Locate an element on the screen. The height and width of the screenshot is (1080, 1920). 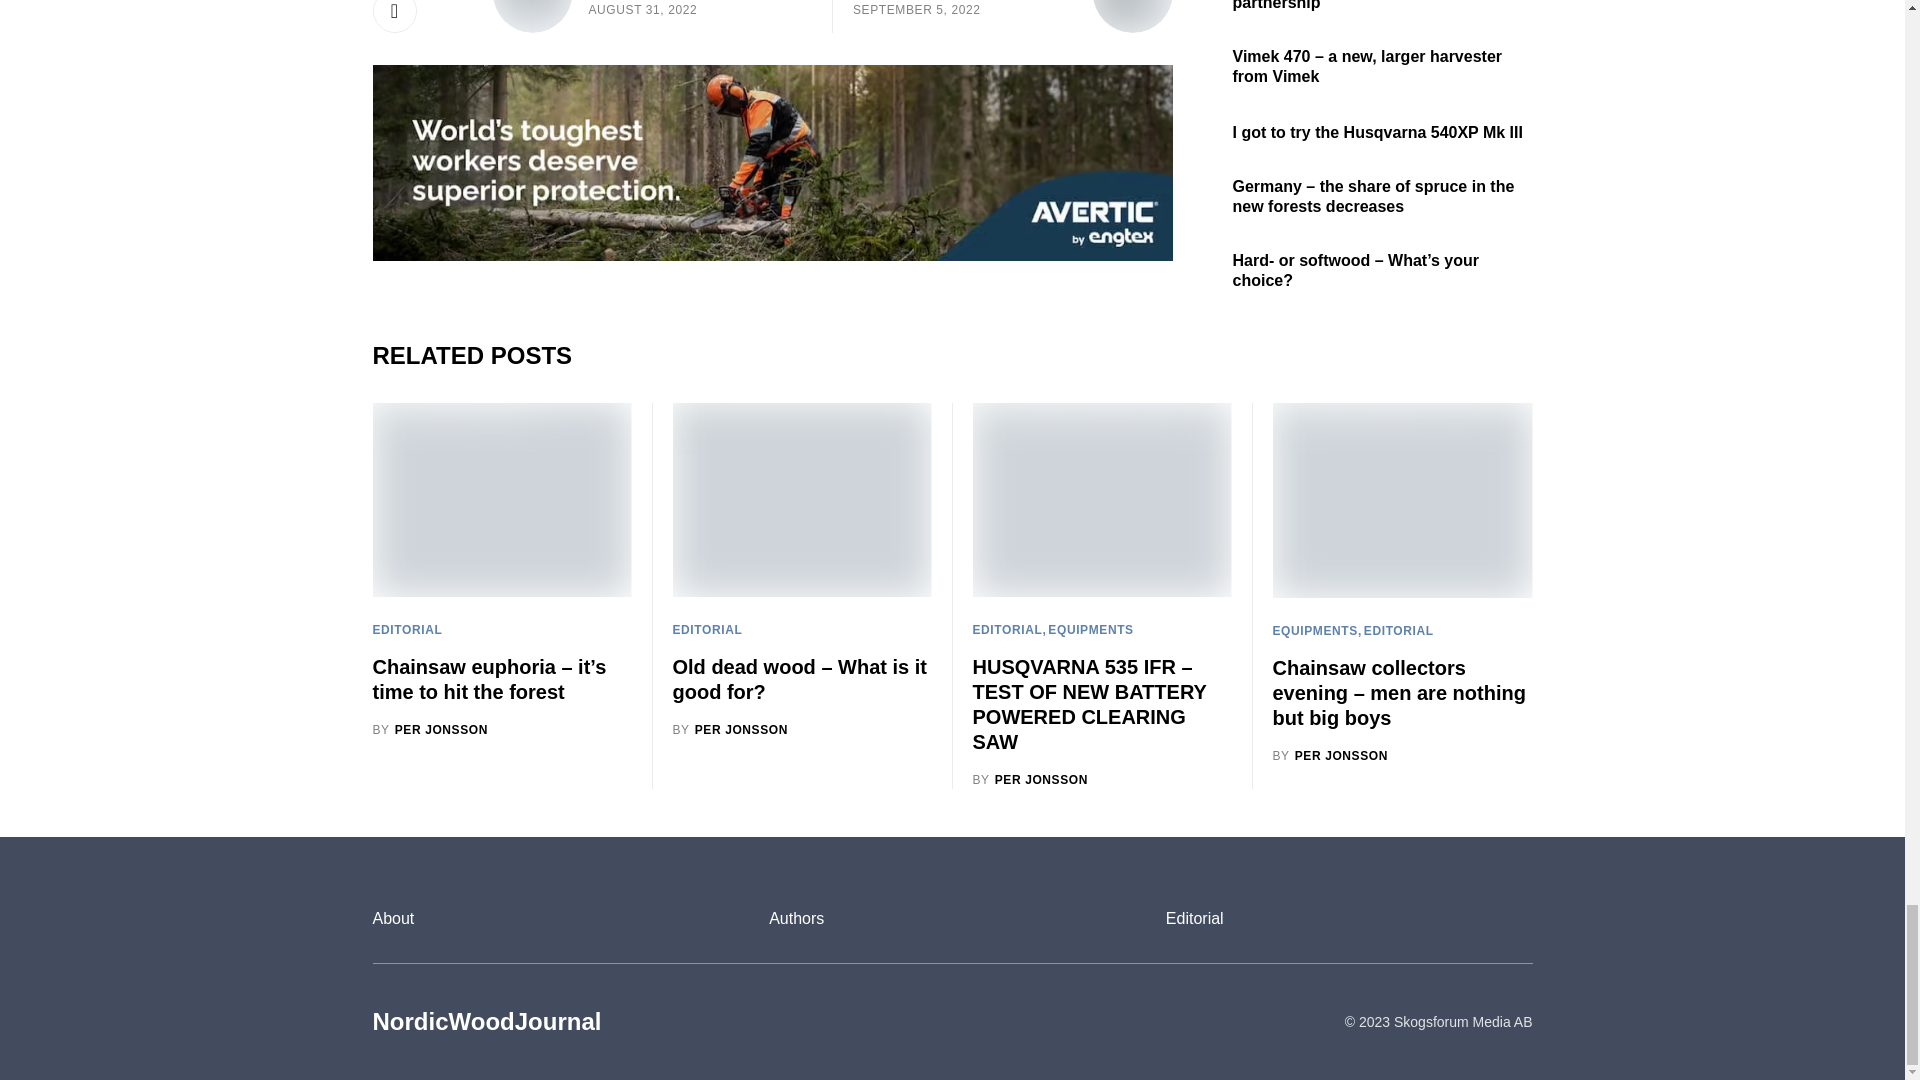
View all posts by Per Jonsson is located at coordinates (730, 730).